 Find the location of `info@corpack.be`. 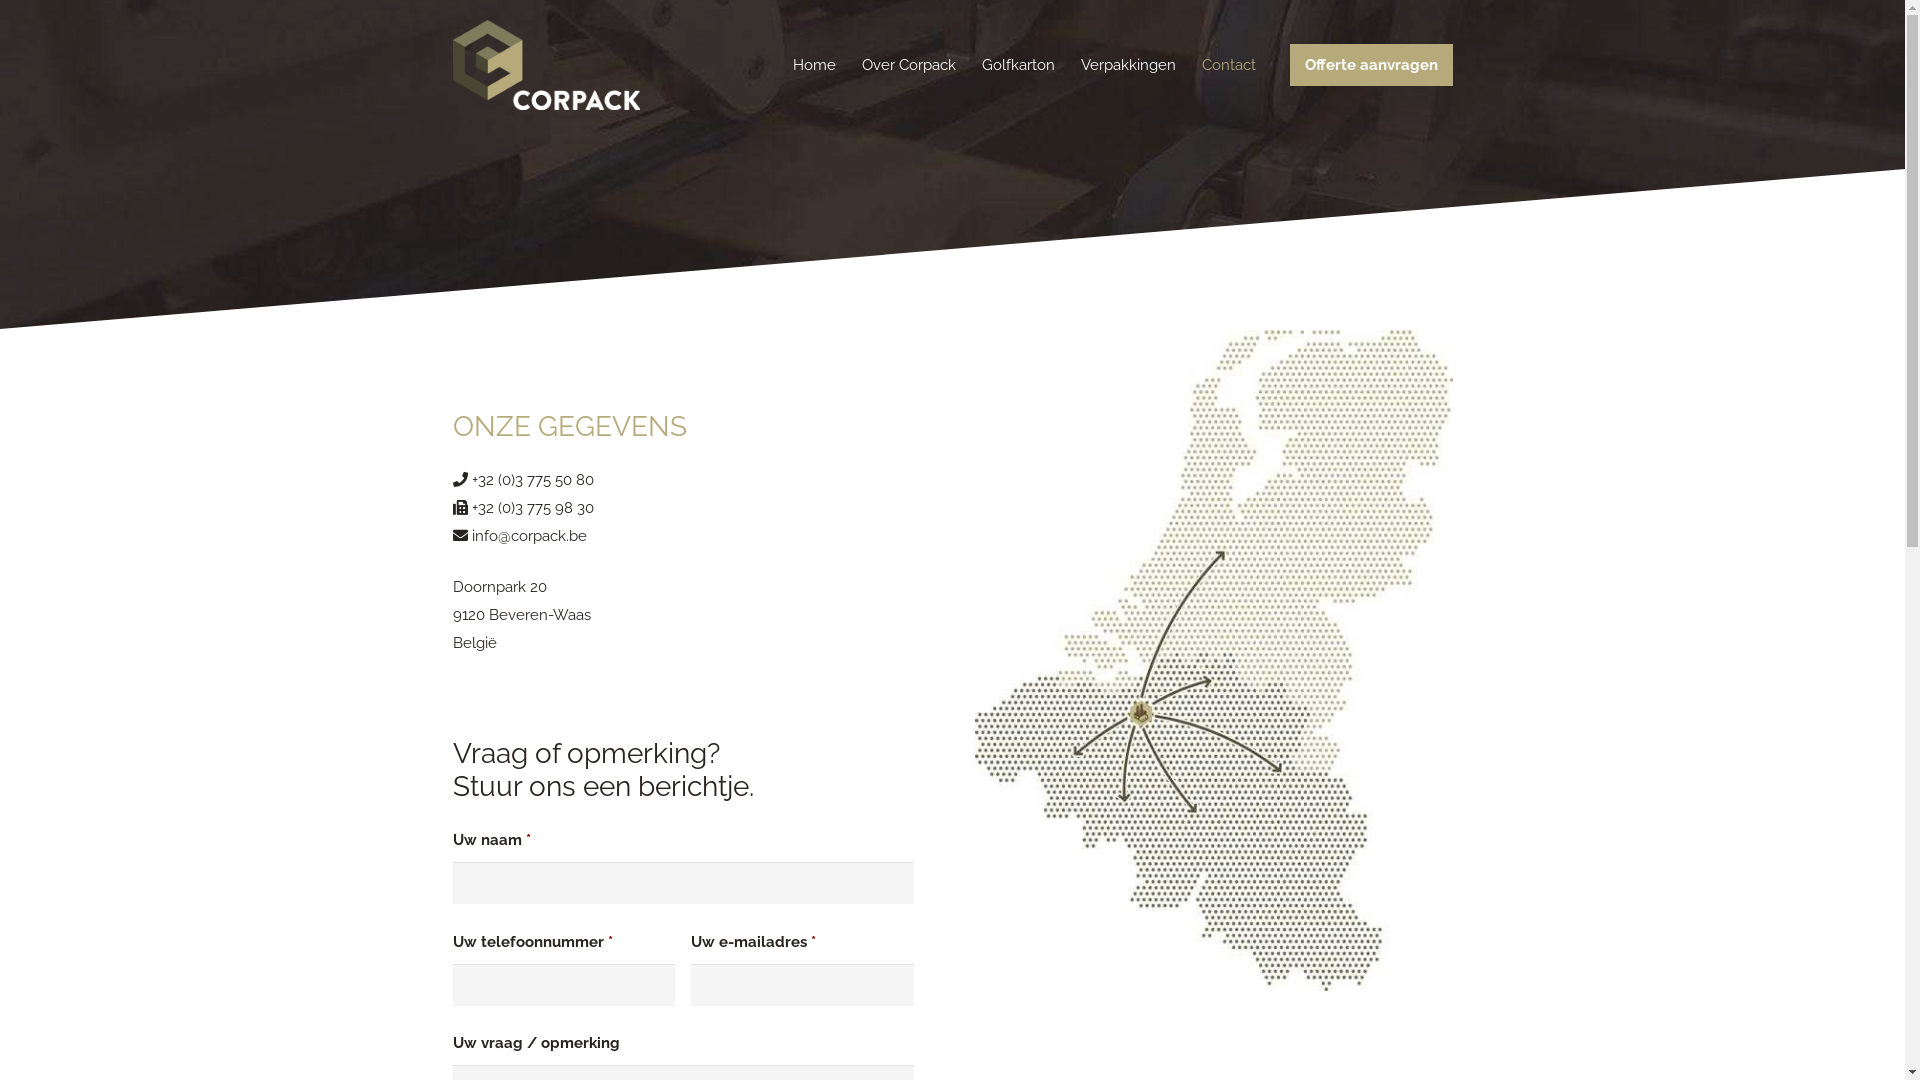

info@corpack.be is located at coordinates (530, 536).